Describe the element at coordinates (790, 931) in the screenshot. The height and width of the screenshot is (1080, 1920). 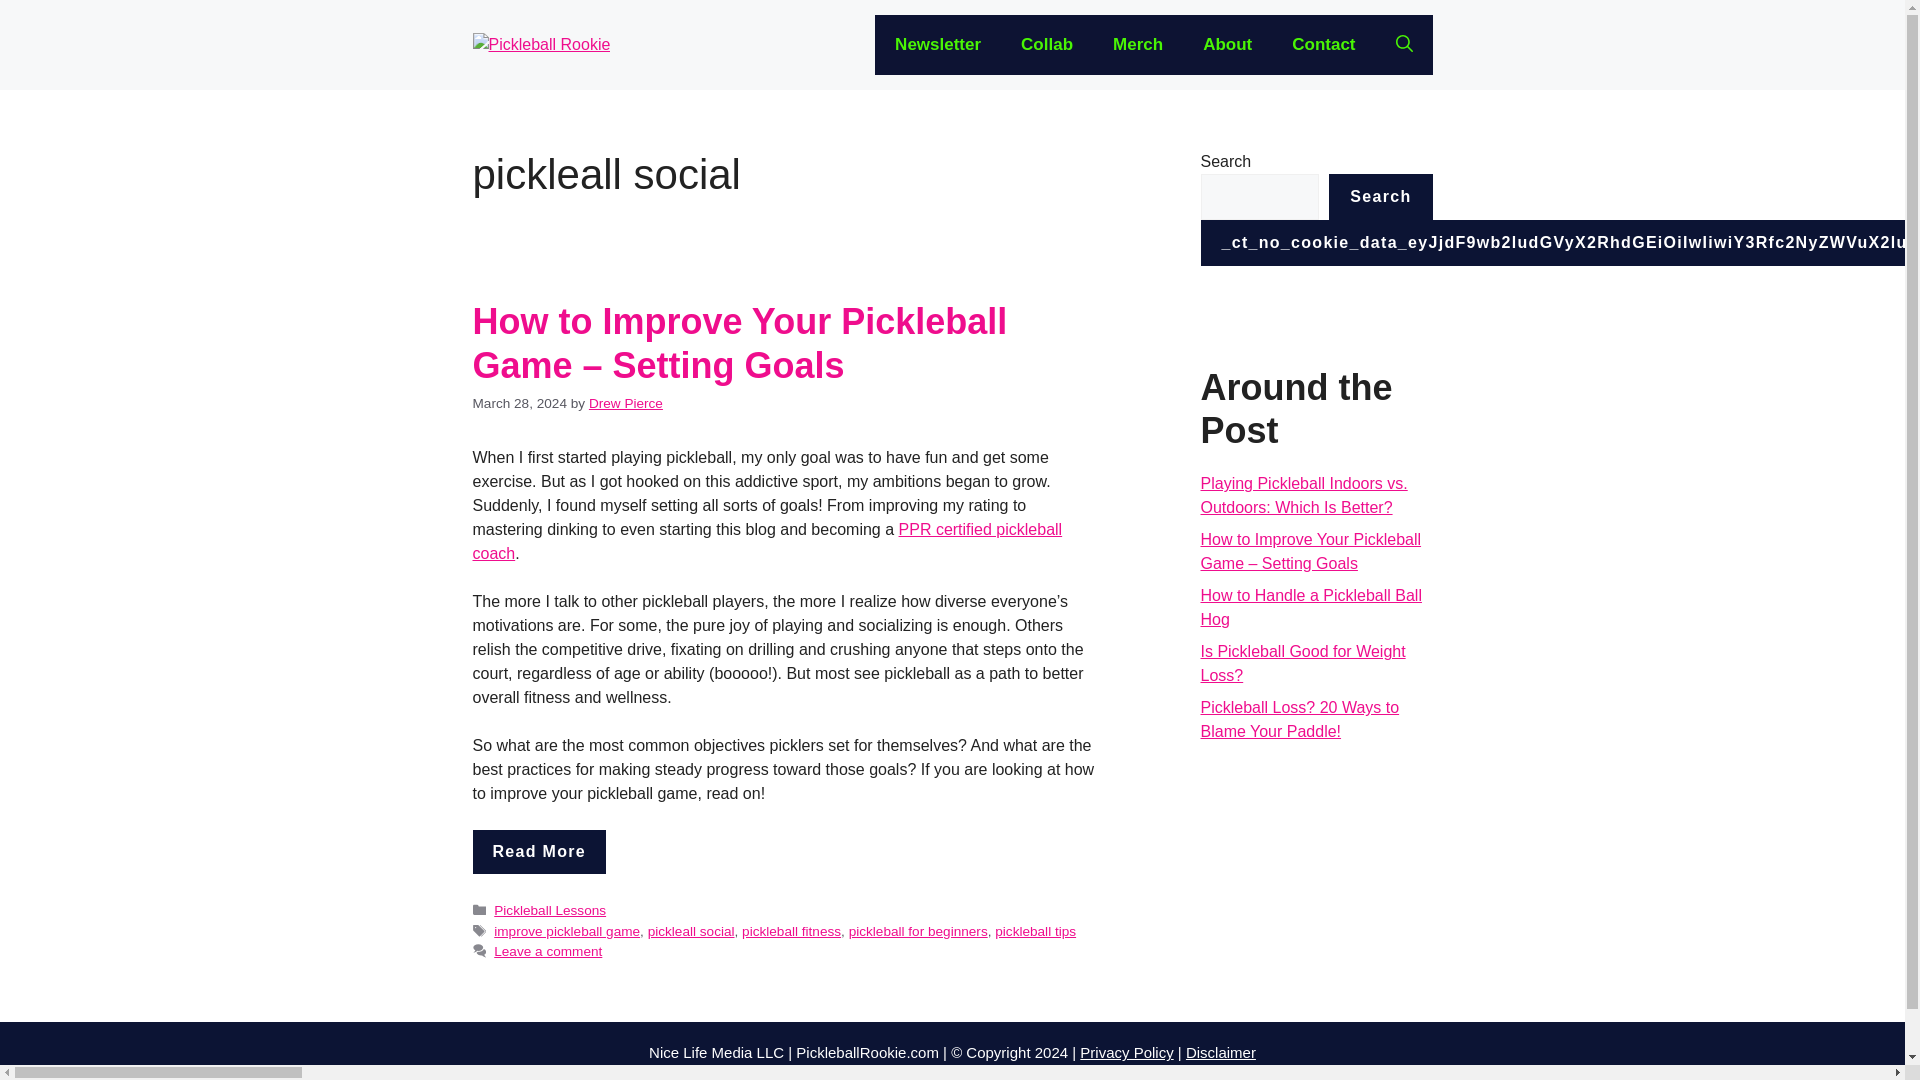
I see `pickleball fitness` at that location.